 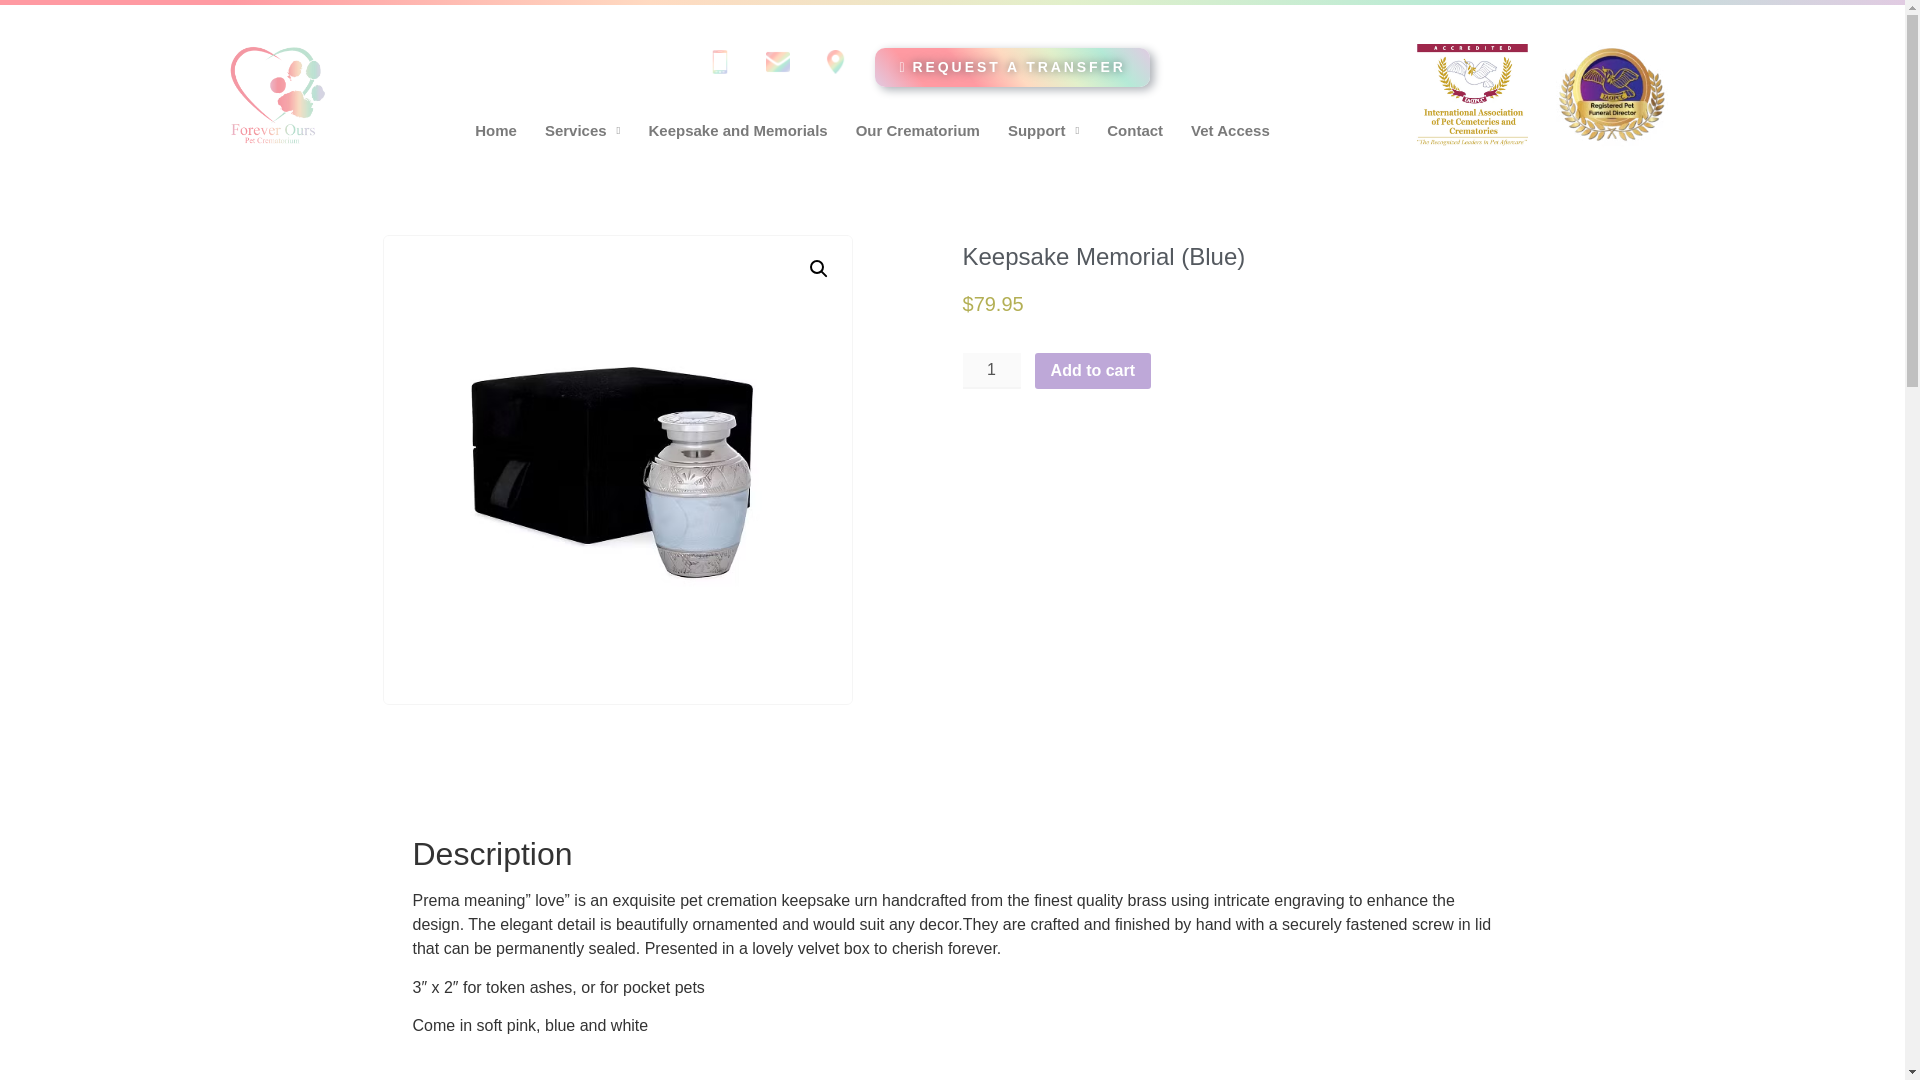 I want to click on Keepsake and Memorials, so click(x=736, y=131).